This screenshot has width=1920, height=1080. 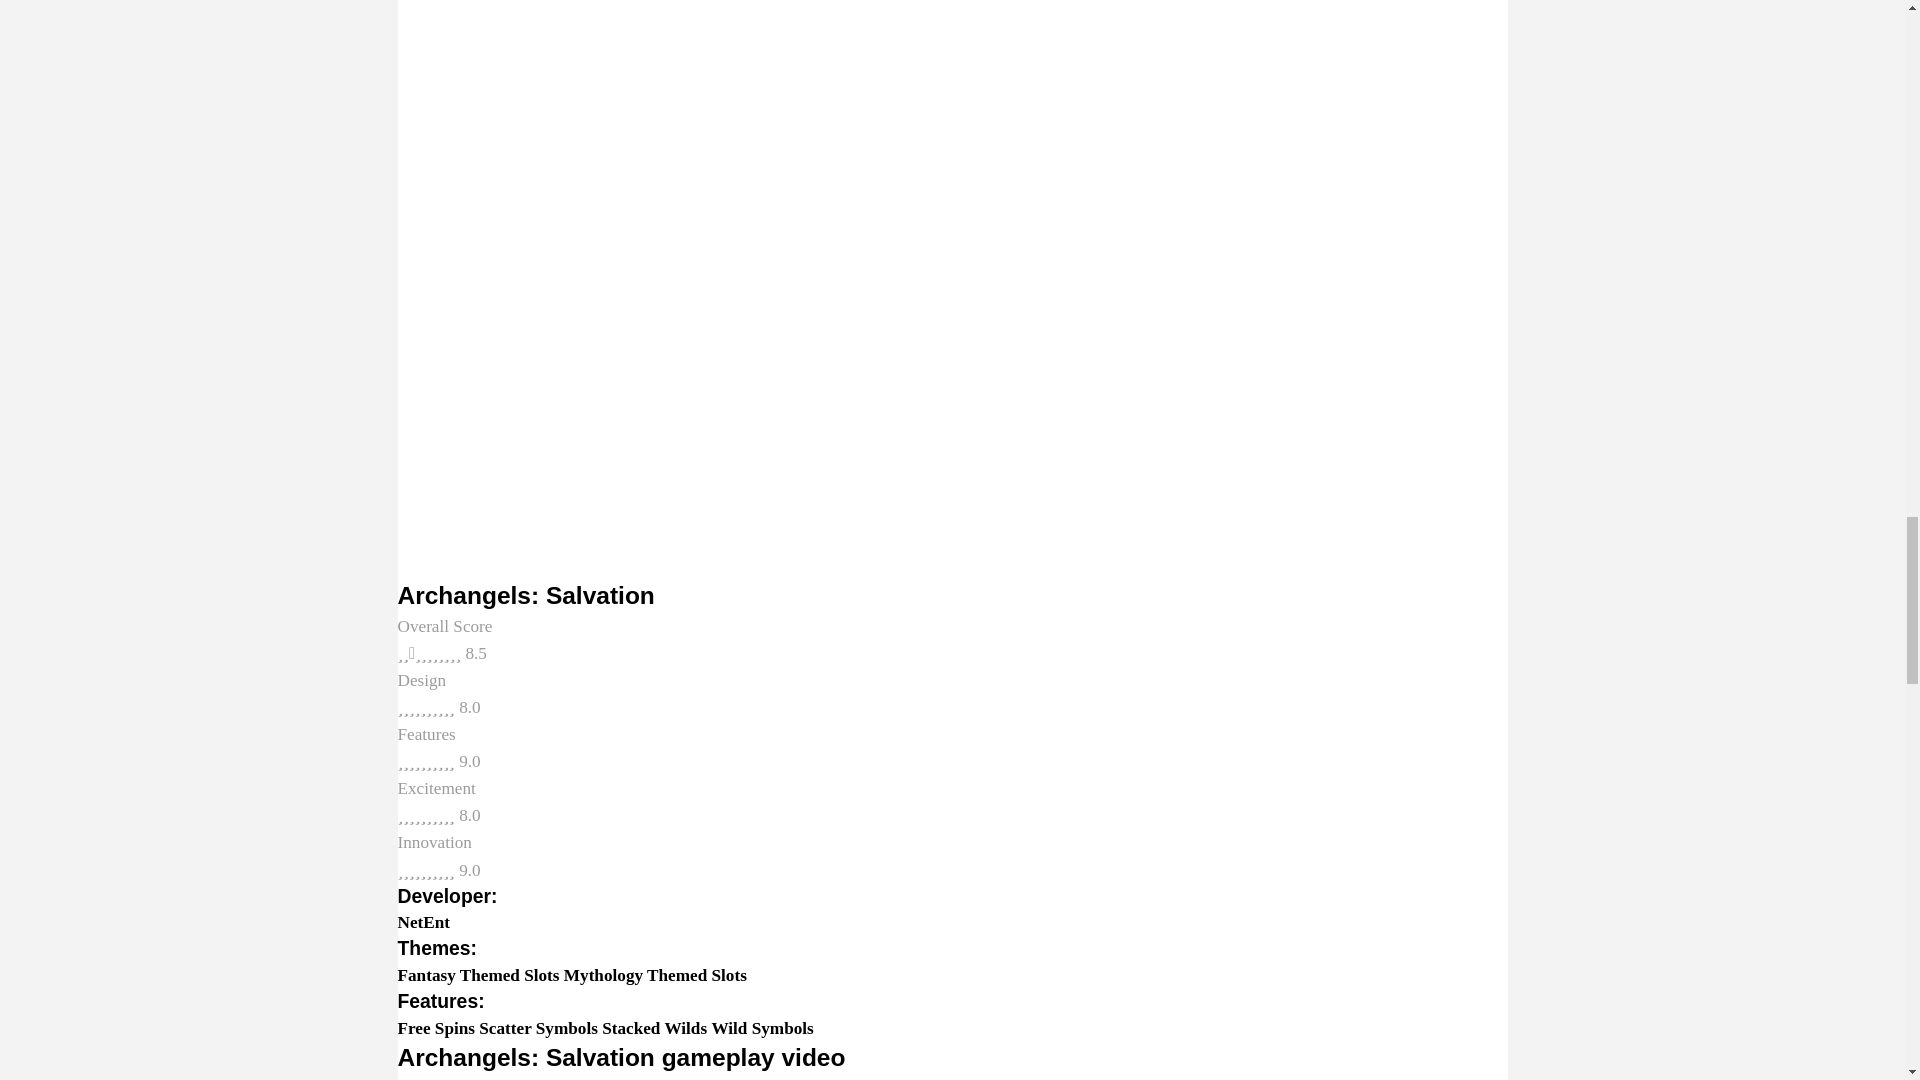 What do you see at coordinates (478, 974) in the screenshot?
I see `Slots with Fantasy Themed Slots` at bounding box center [478, 974].